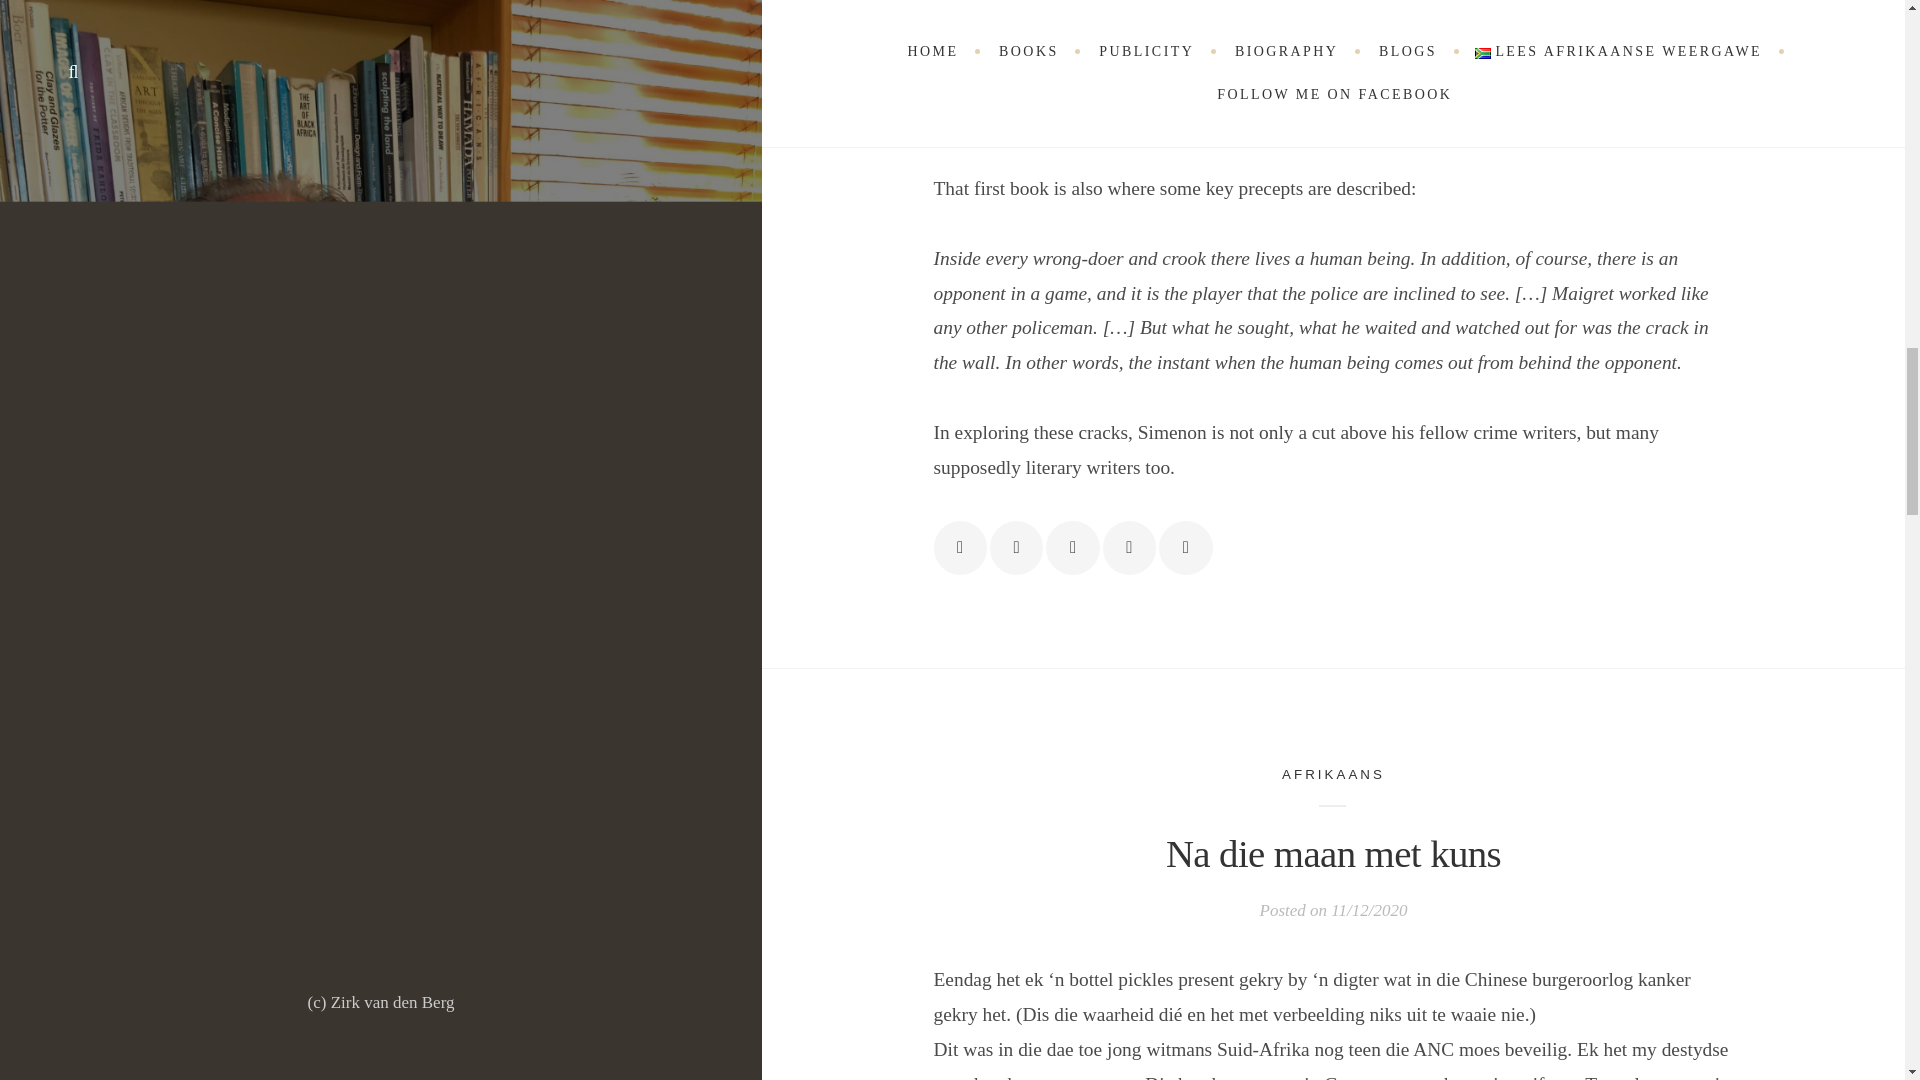 The height and width of the screenshot is (1080, 1920). I want to click on Tweet It, so click(1016, 546).